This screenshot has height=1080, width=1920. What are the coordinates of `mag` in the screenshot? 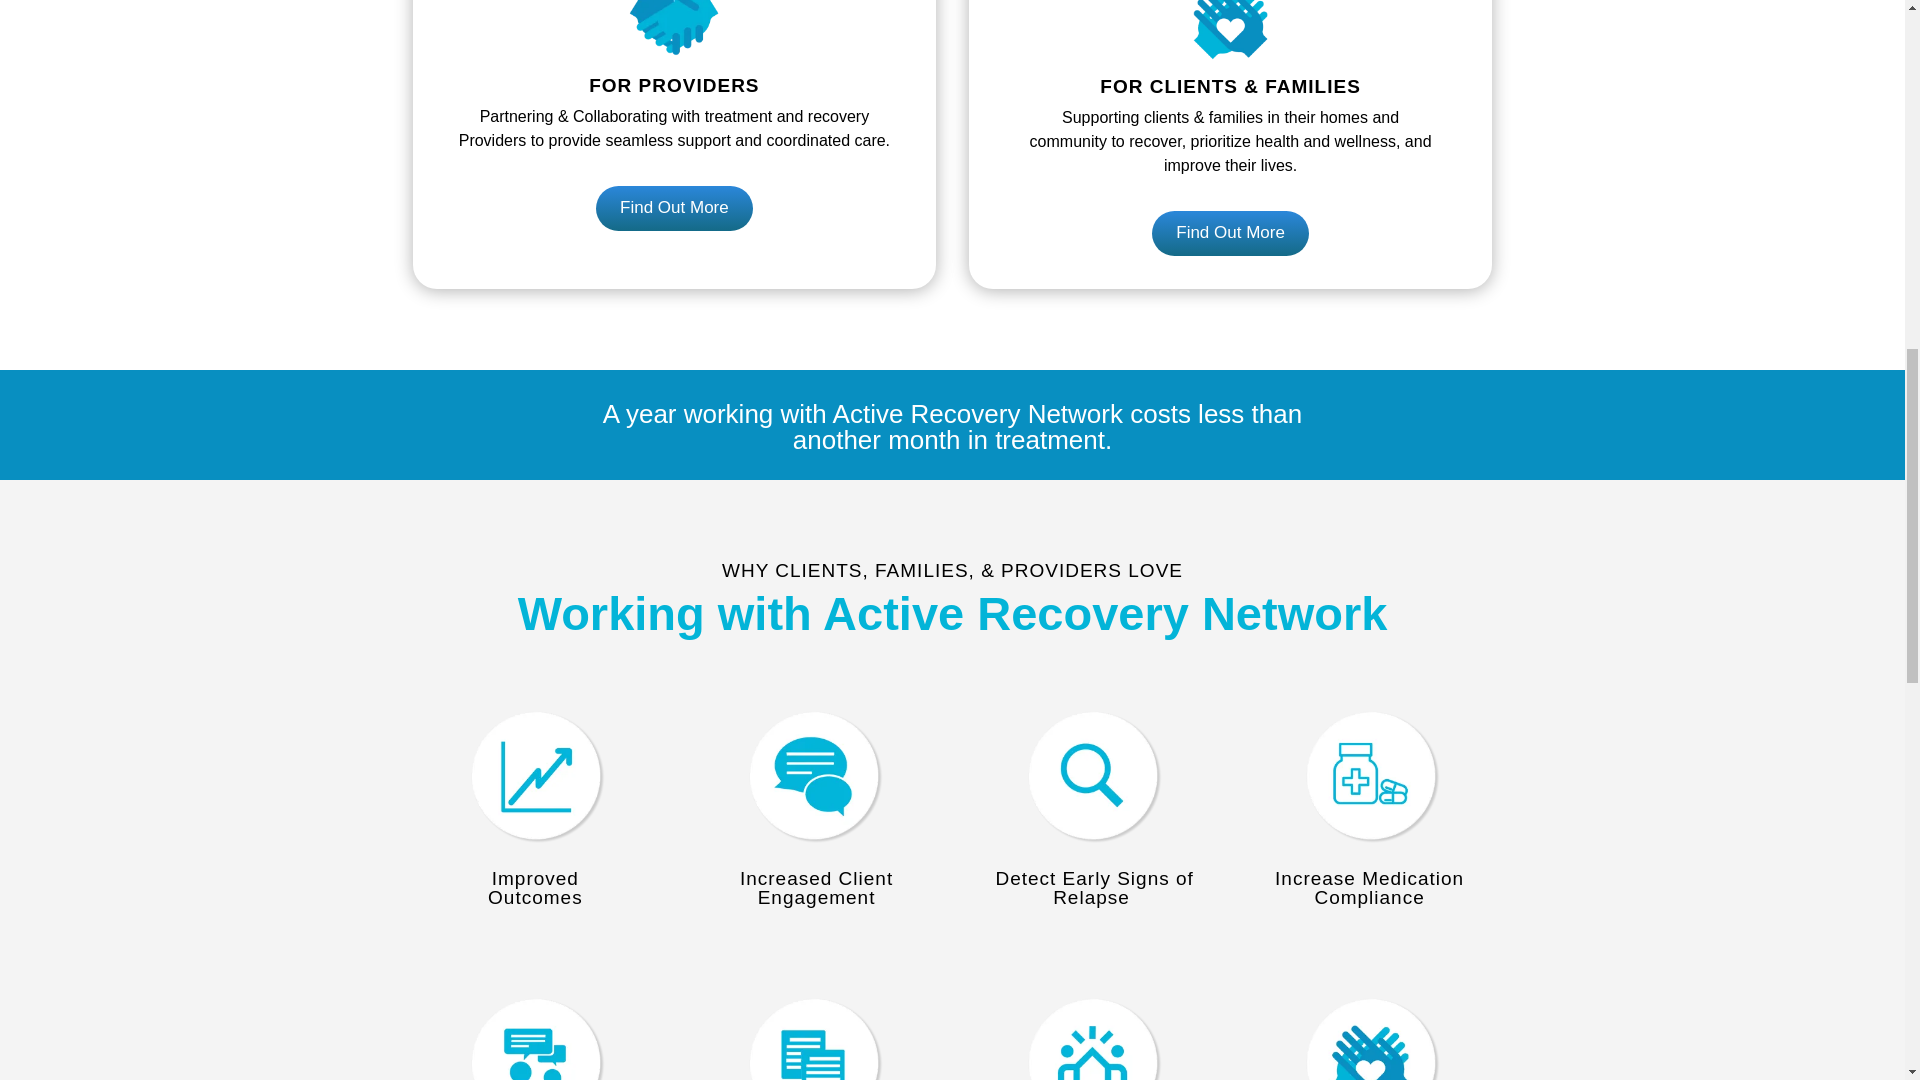 It's located at (1090, 776).